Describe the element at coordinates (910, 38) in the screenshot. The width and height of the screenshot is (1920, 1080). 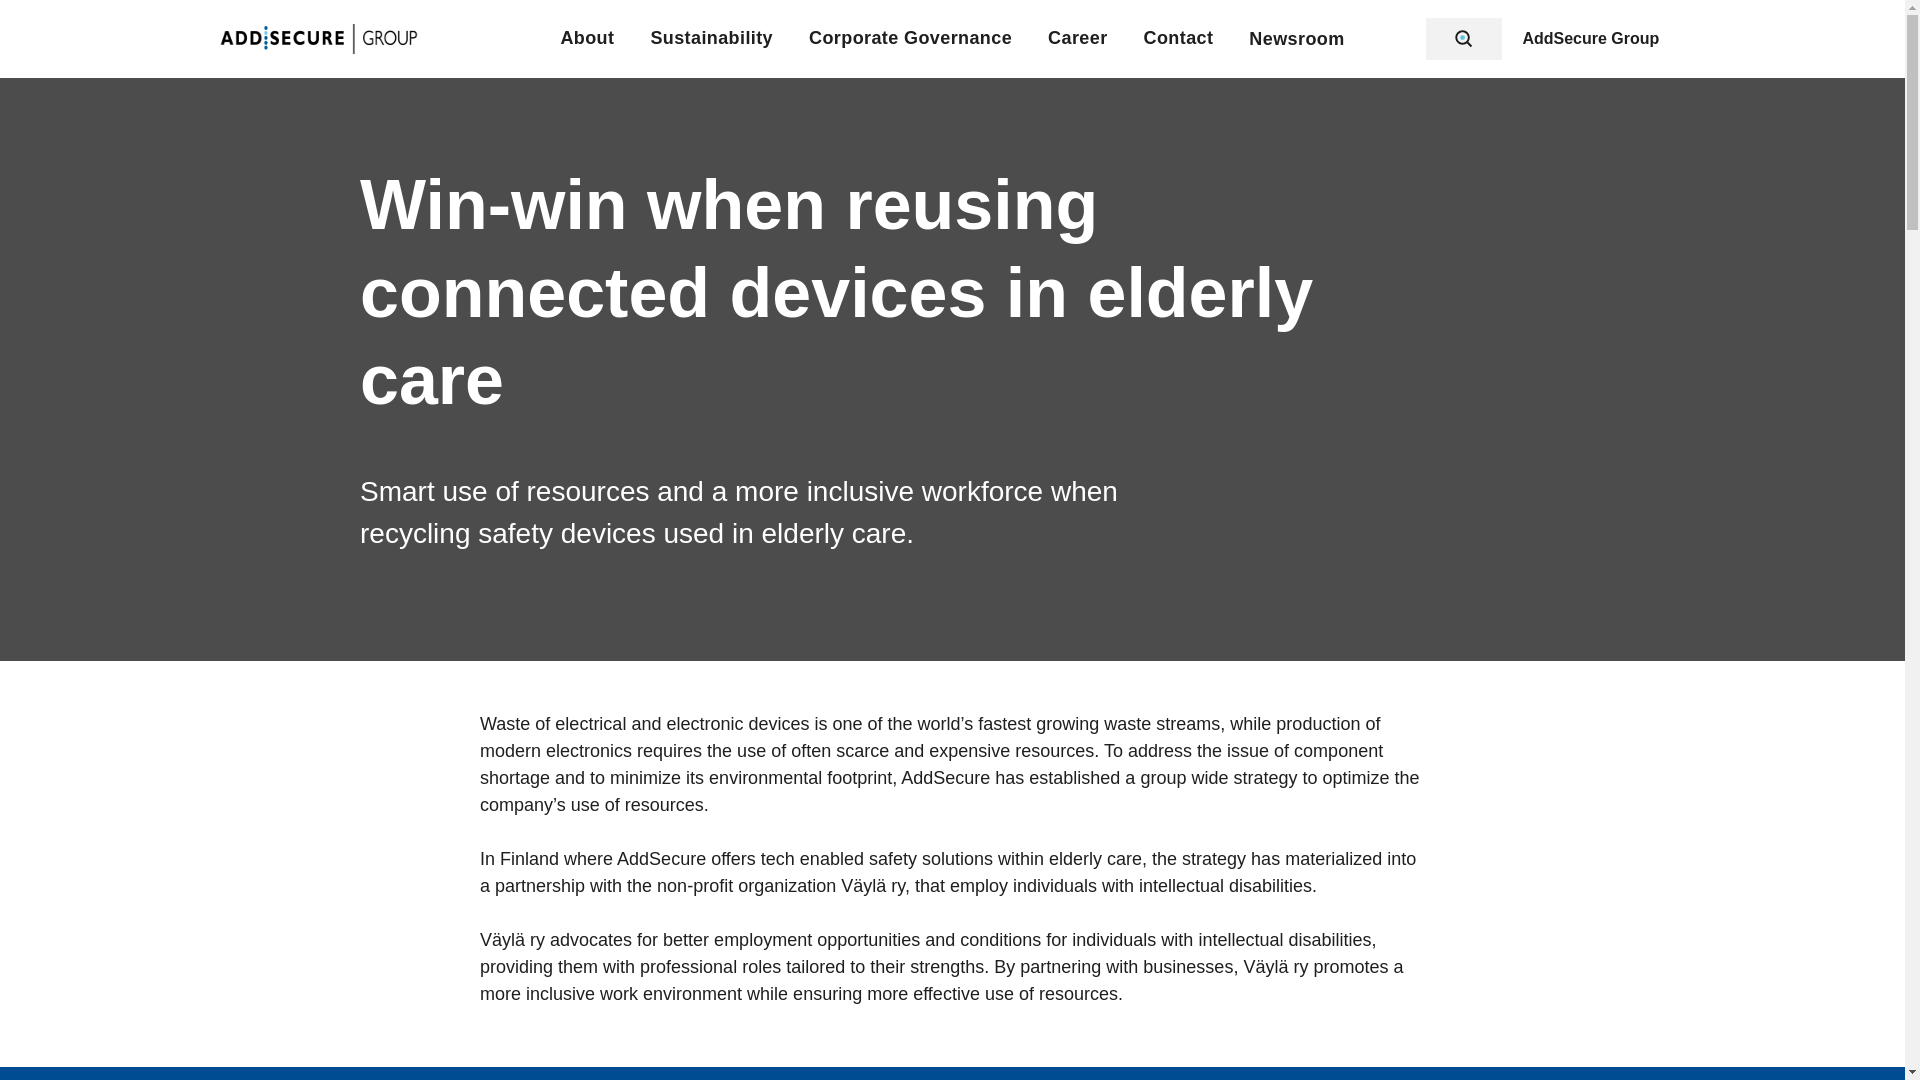
I see `Corporate Governance` at that location.